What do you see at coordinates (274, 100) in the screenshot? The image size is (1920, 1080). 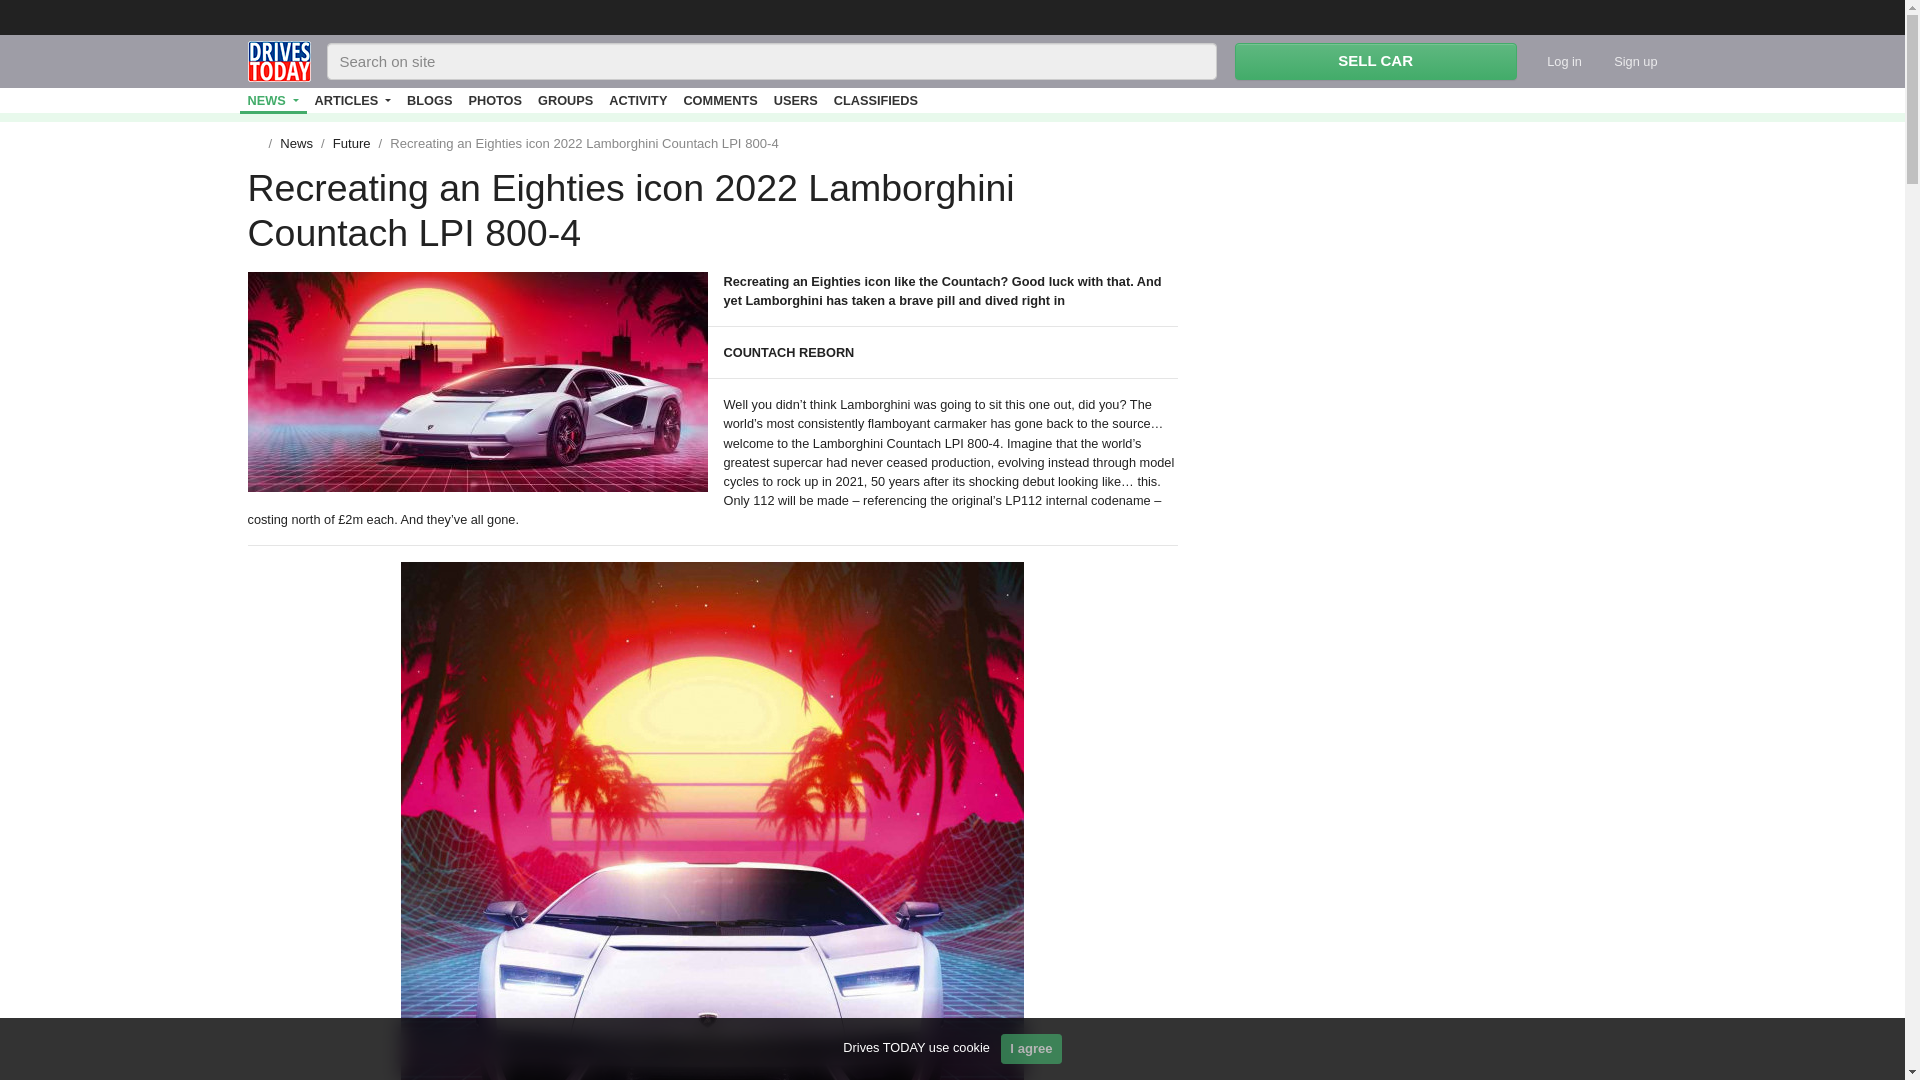 I see `NEWS` at bounding box center [274, 100].